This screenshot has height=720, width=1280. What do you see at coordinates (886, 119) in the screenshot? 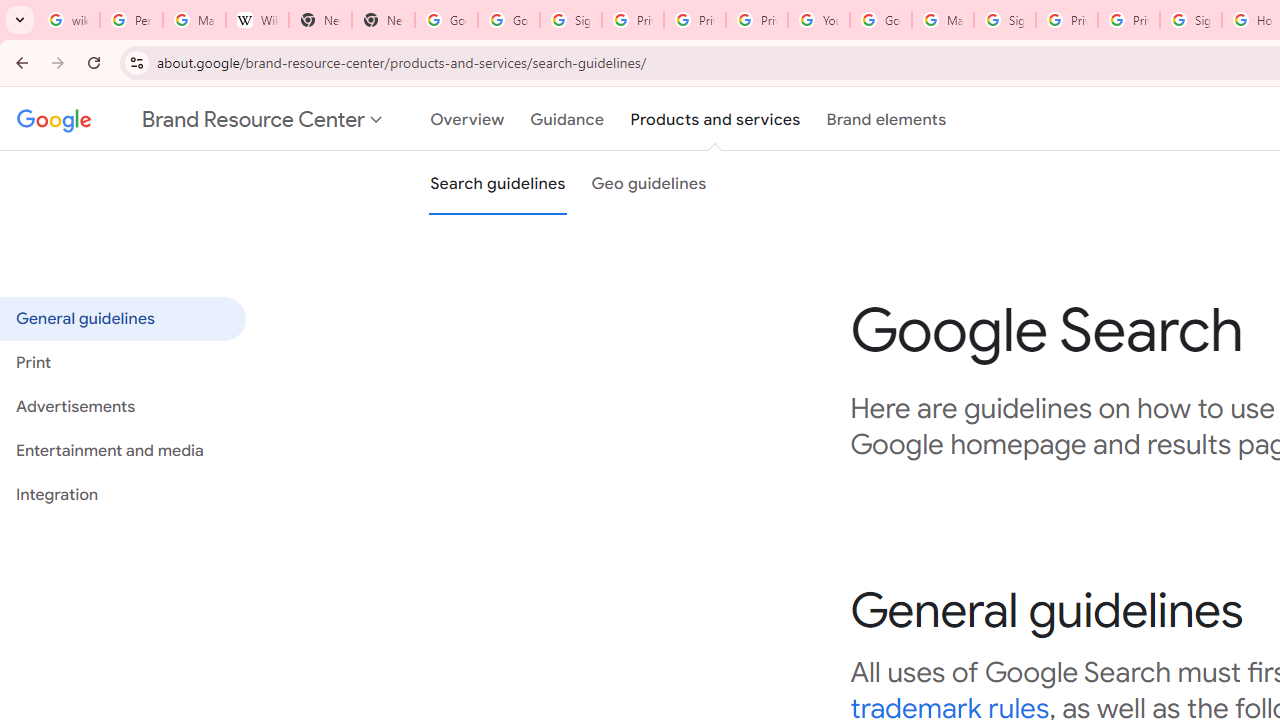
I see `Brand elements` at bounding box center [886, 119].